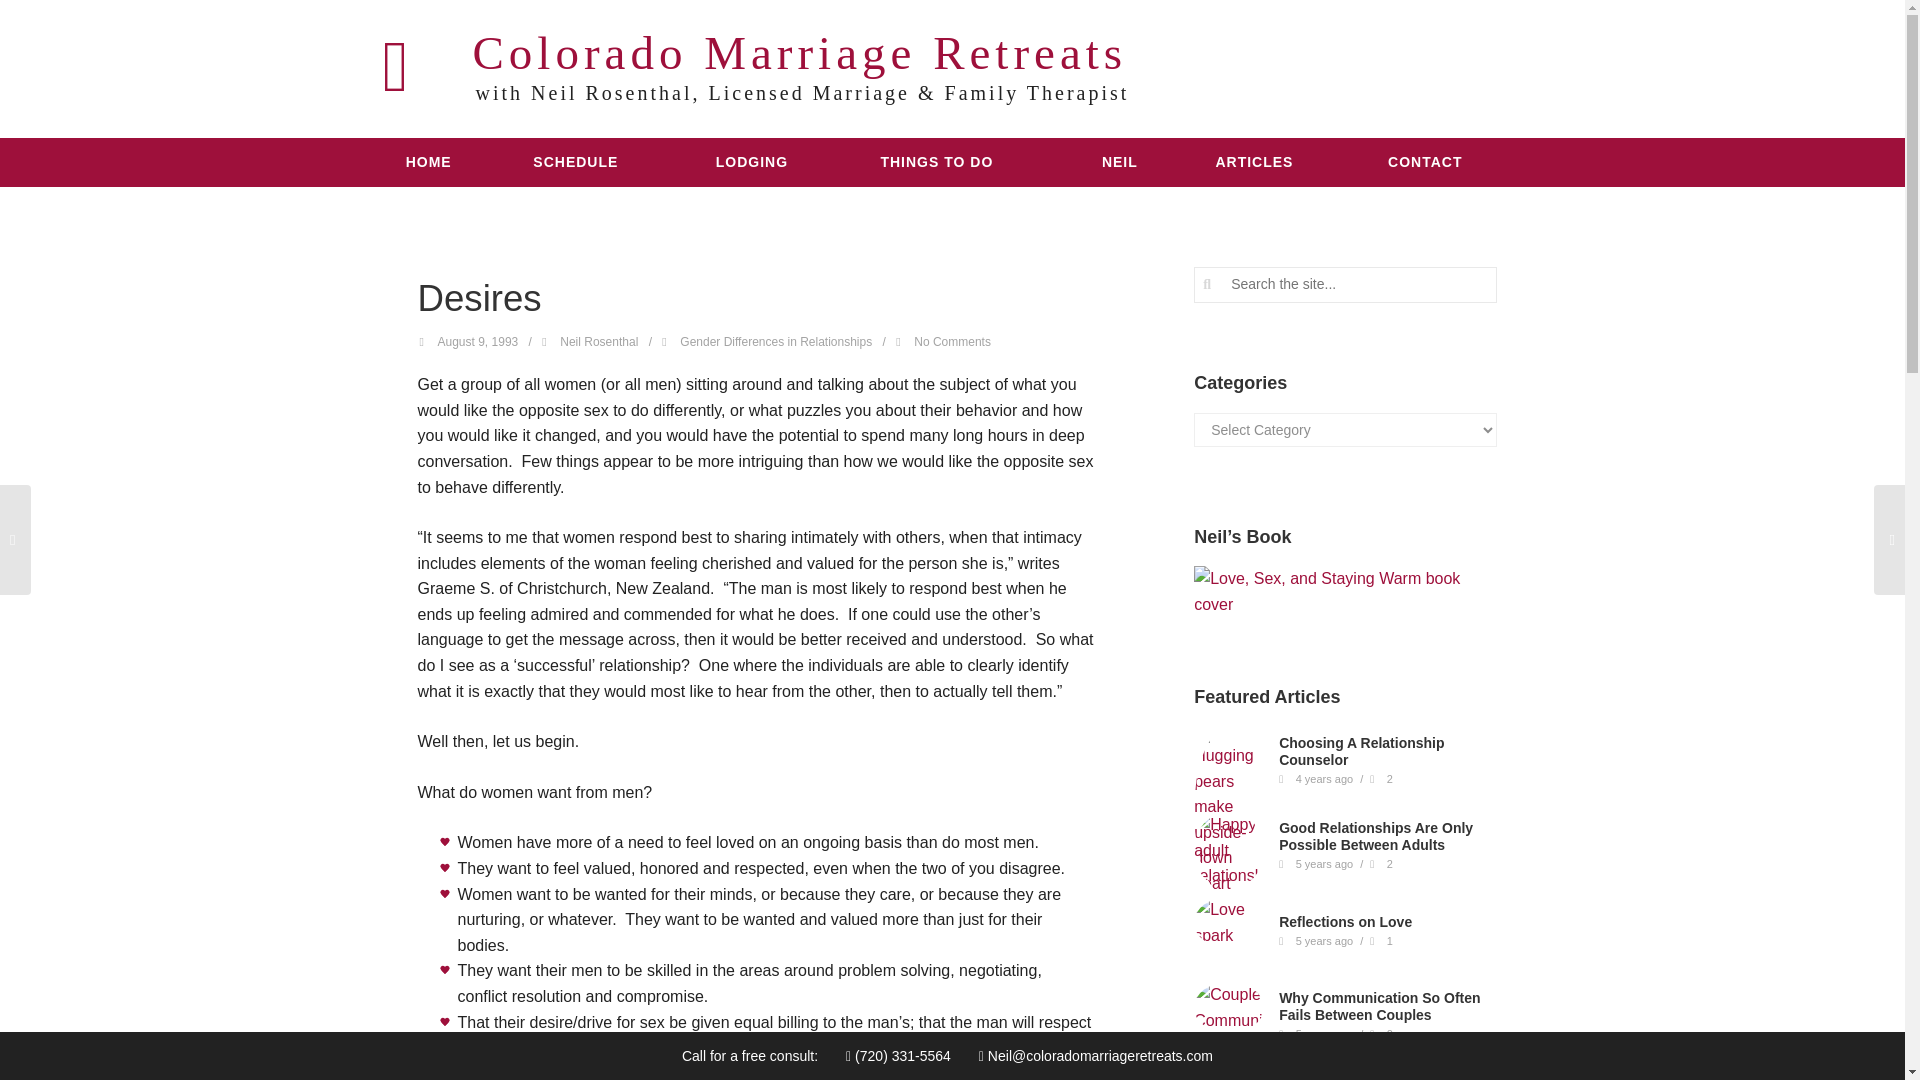 Image resolution: width=1920 pixels, height=1080 pixels. Describe the element at coordinates (775, 341) in the screenshot. I see `Gender Differences in Relationships` at that location.